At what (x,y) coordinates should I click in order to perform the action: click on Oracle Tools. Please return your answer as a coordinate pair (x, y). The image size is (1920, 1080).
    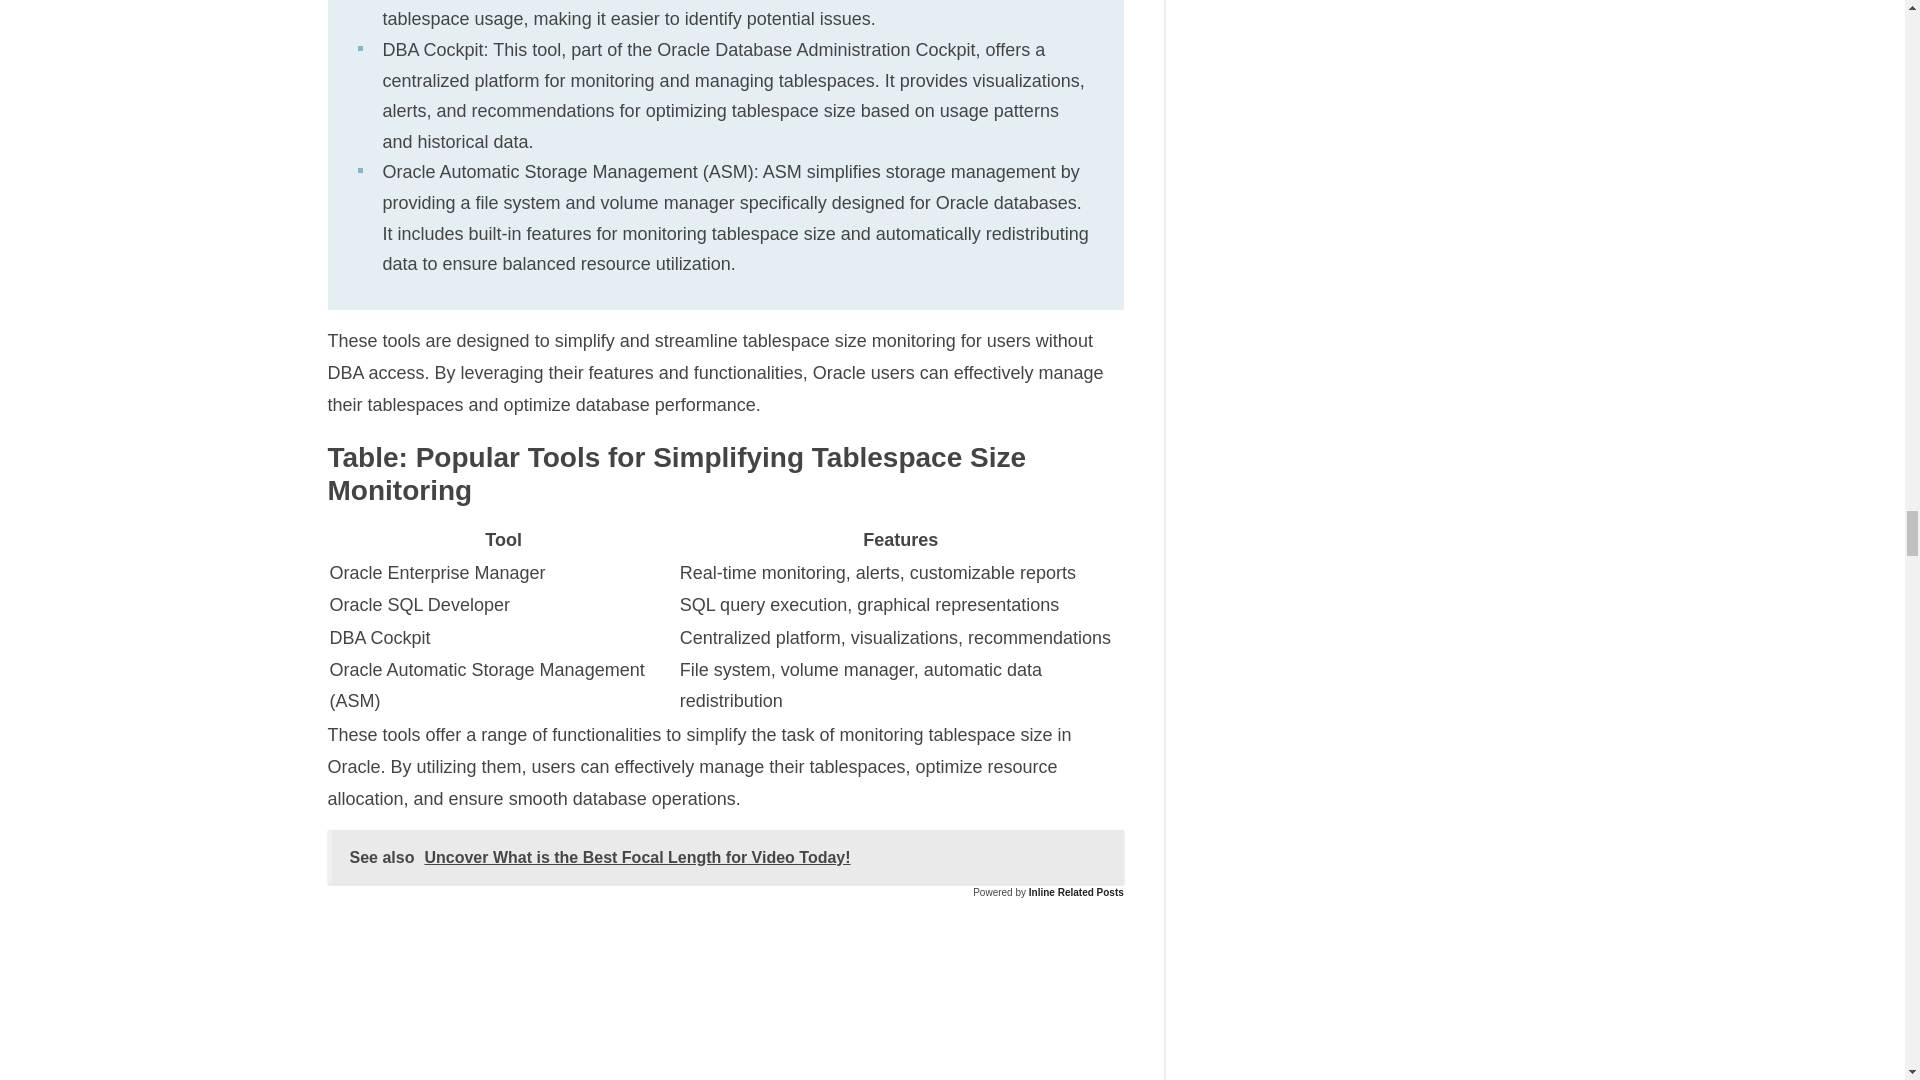
    Looking at the image, I should click on (726, 1000).